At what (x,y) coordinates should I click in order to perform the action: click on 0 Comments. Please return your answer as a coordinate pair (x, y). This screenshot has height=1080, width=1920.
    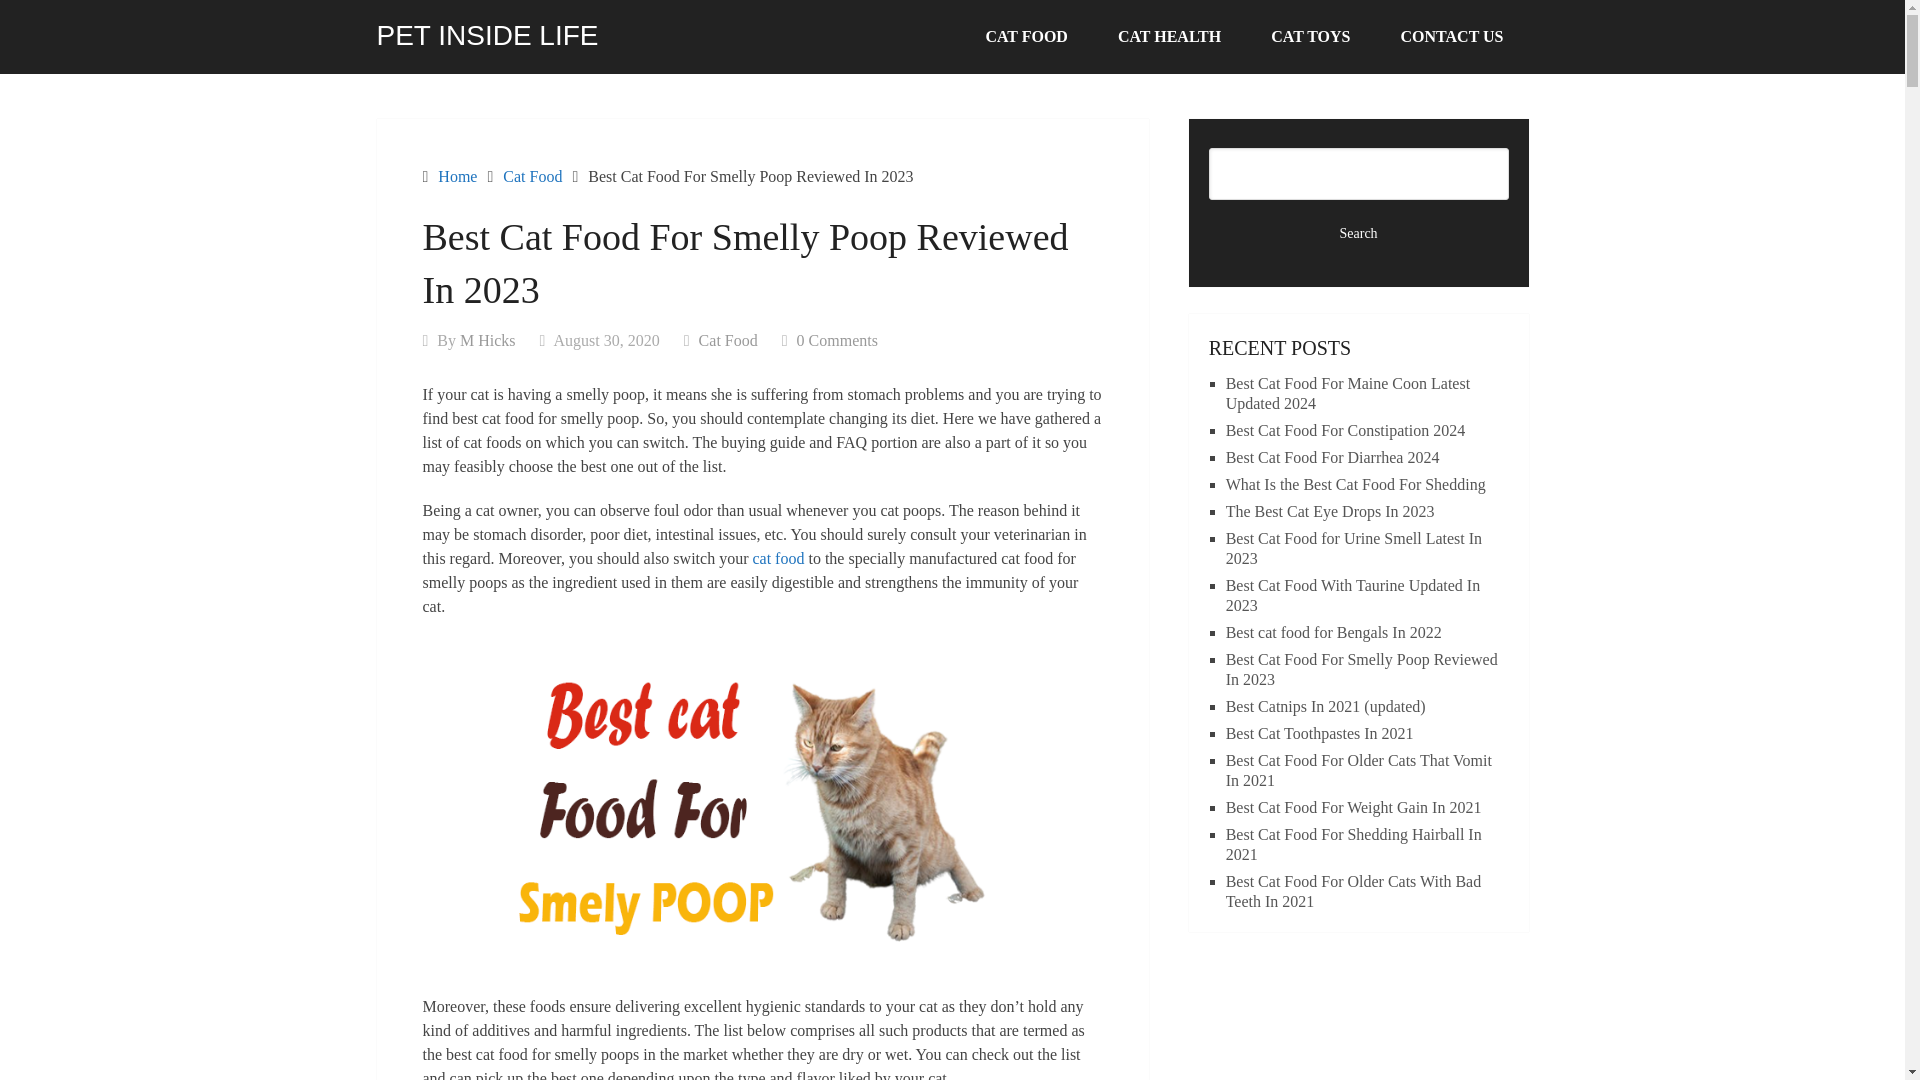
    Looking at the image, I should click on (836, 340).